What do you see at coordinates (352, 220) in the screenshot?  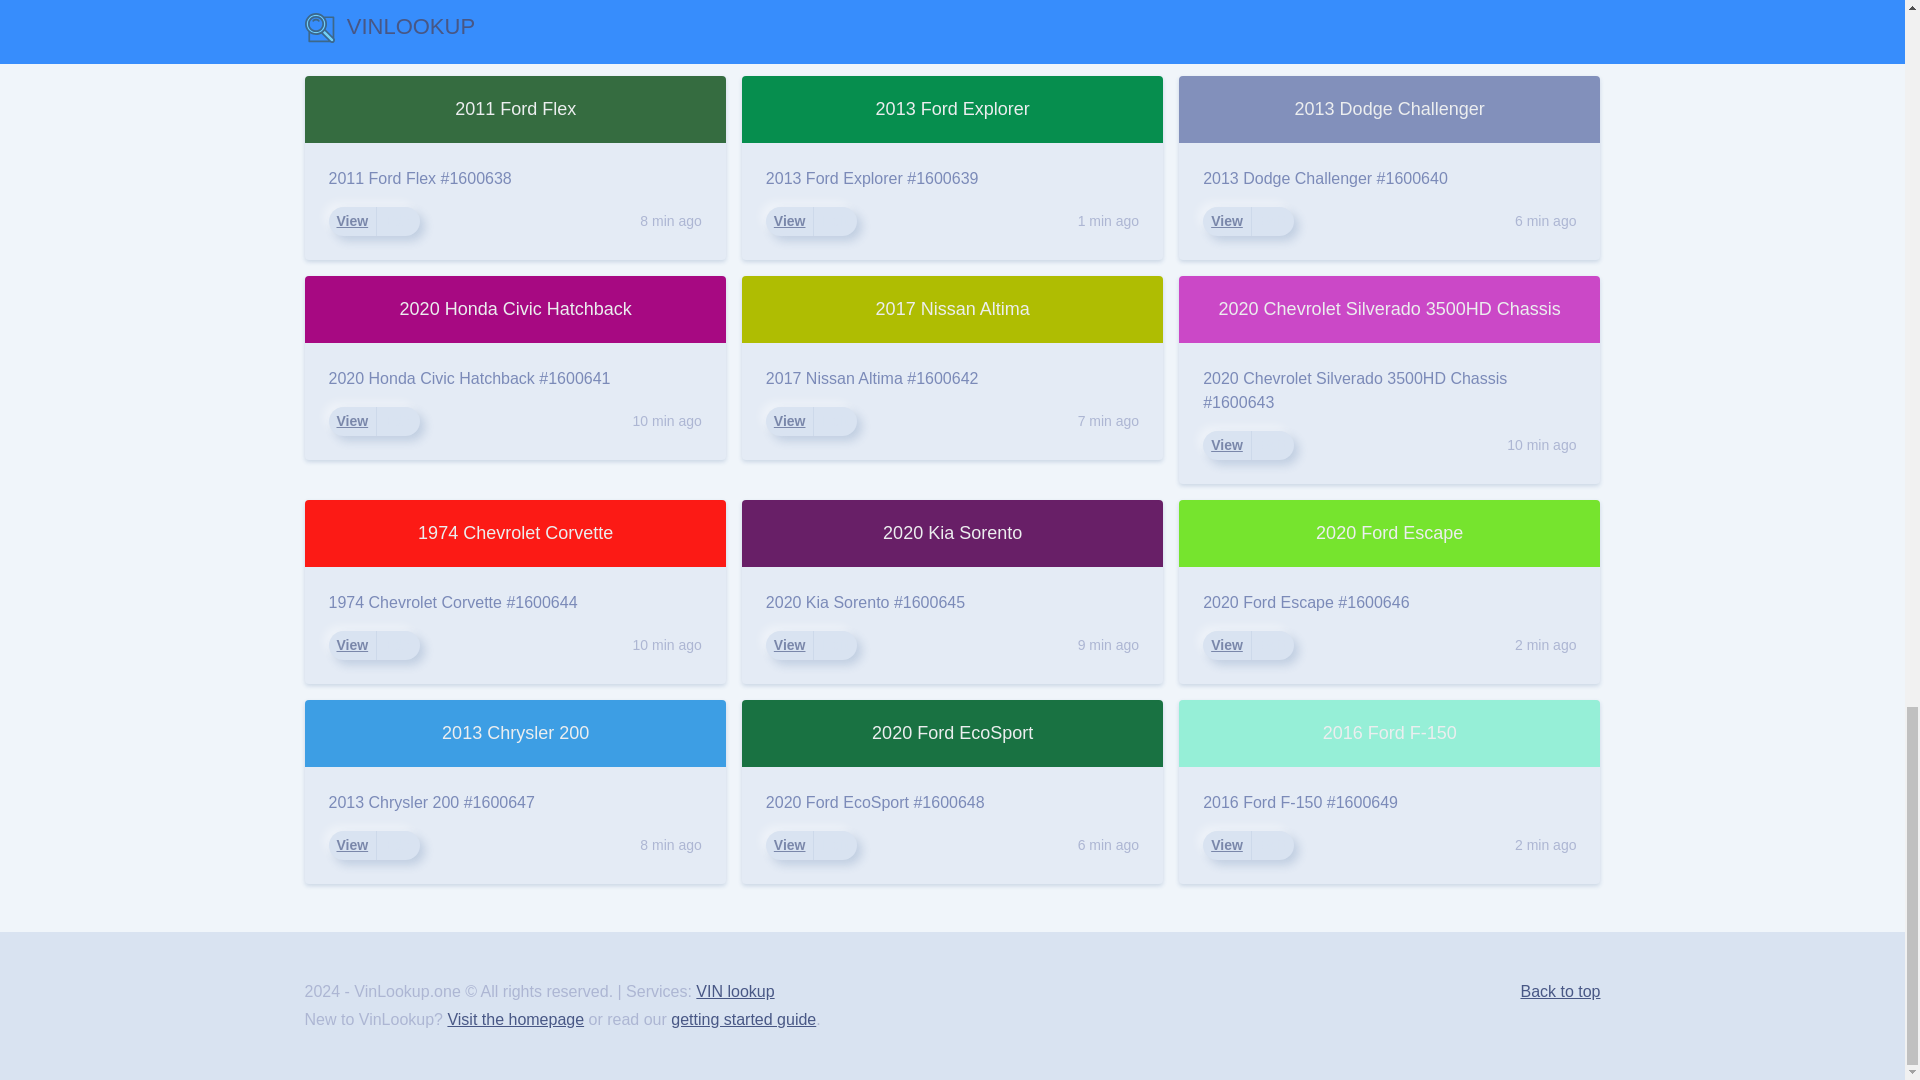 I see `View` at bounding box center [352, 220].